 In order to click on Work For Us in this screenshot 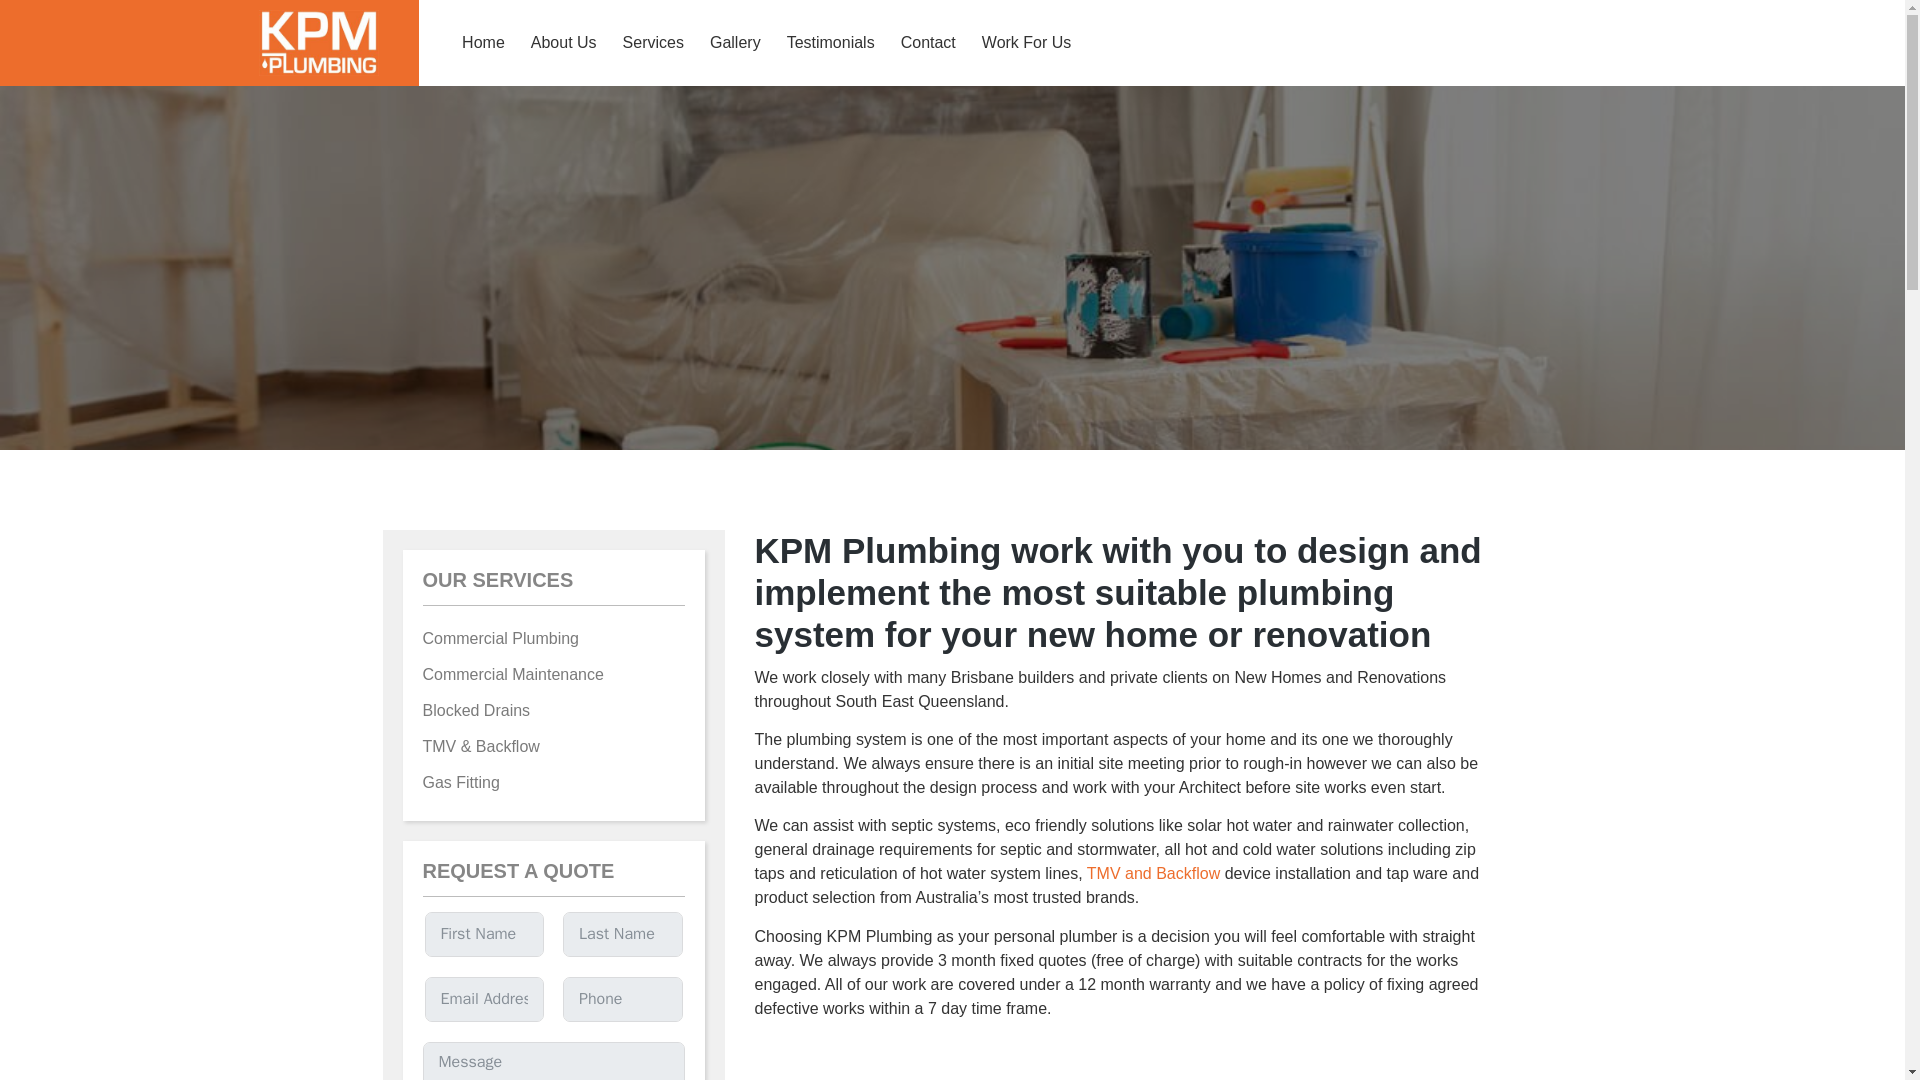, I will do `click(1026, 42)`.